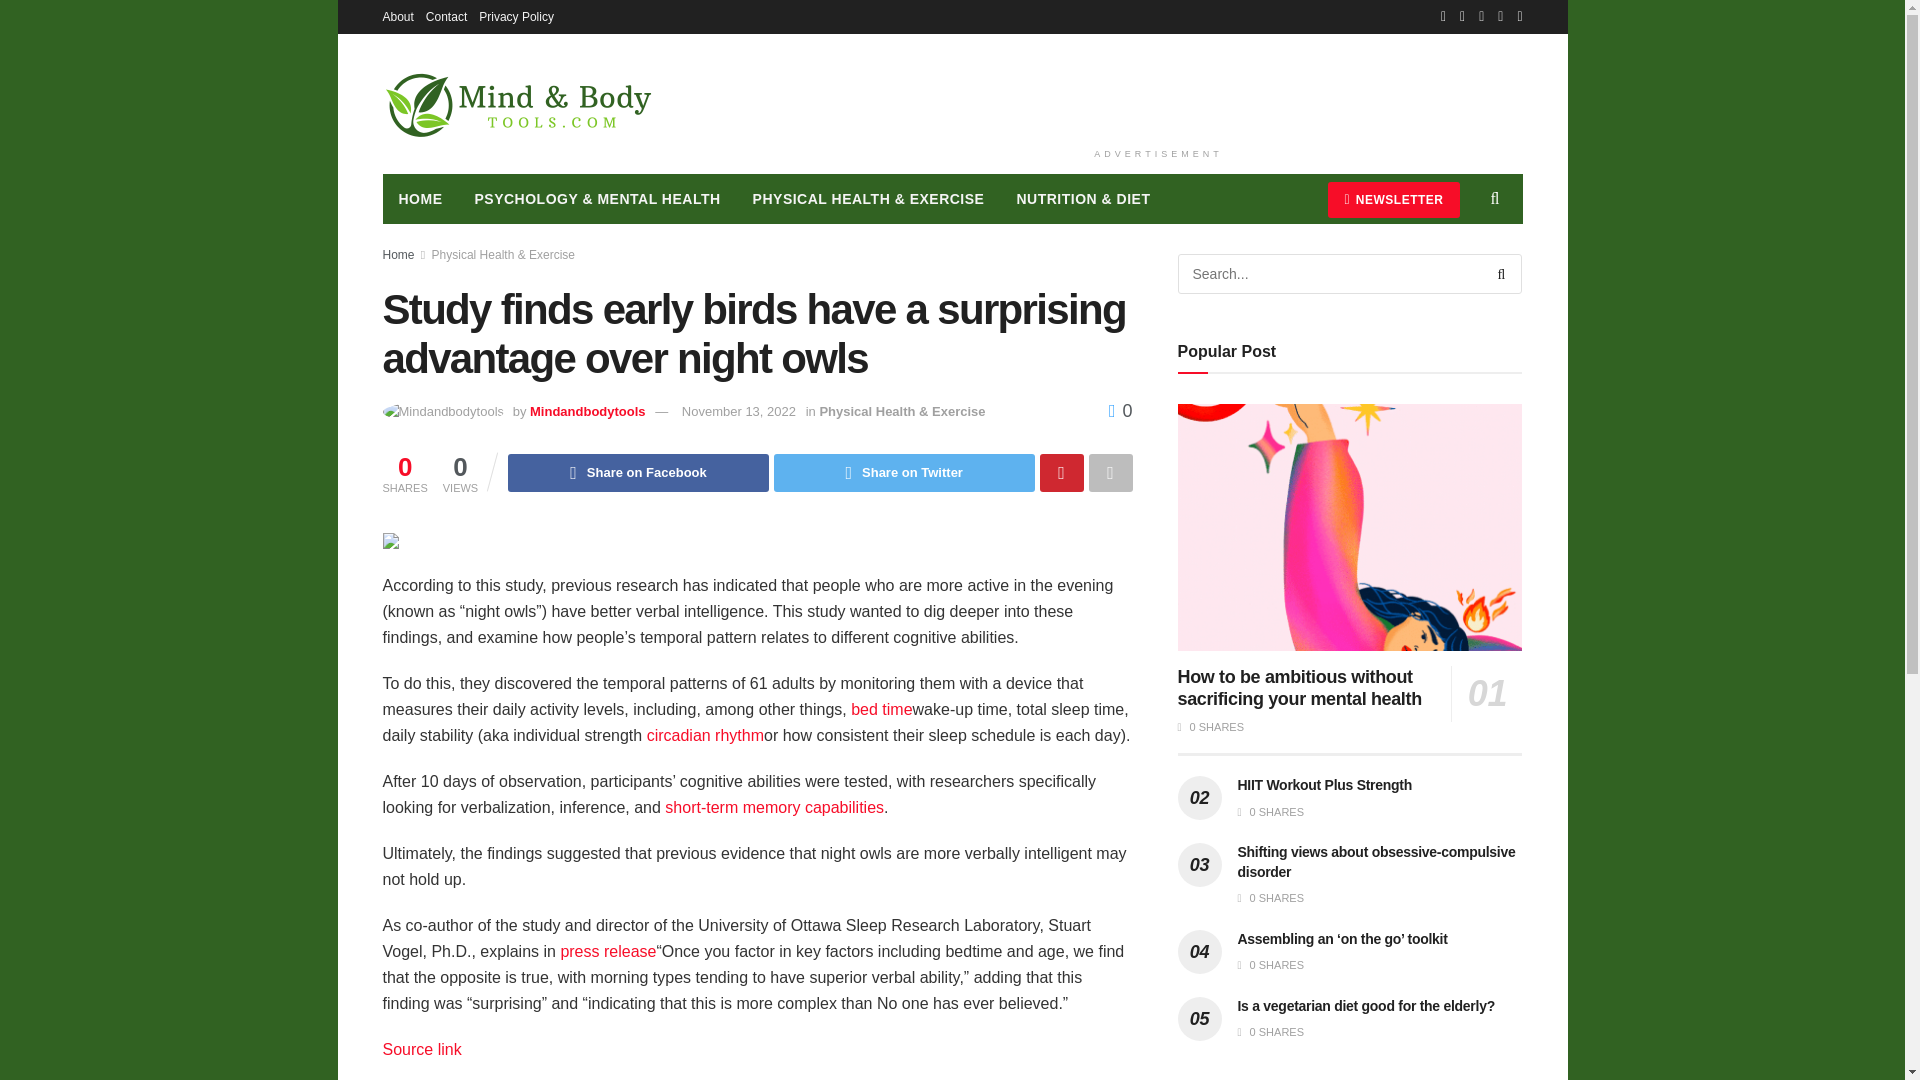 This screenshot has height=1080, width=1920. What do you see at coordinates (587, 411) in the screenshot?
I see `Mindandbodytools` at bounding box center [587, 411].